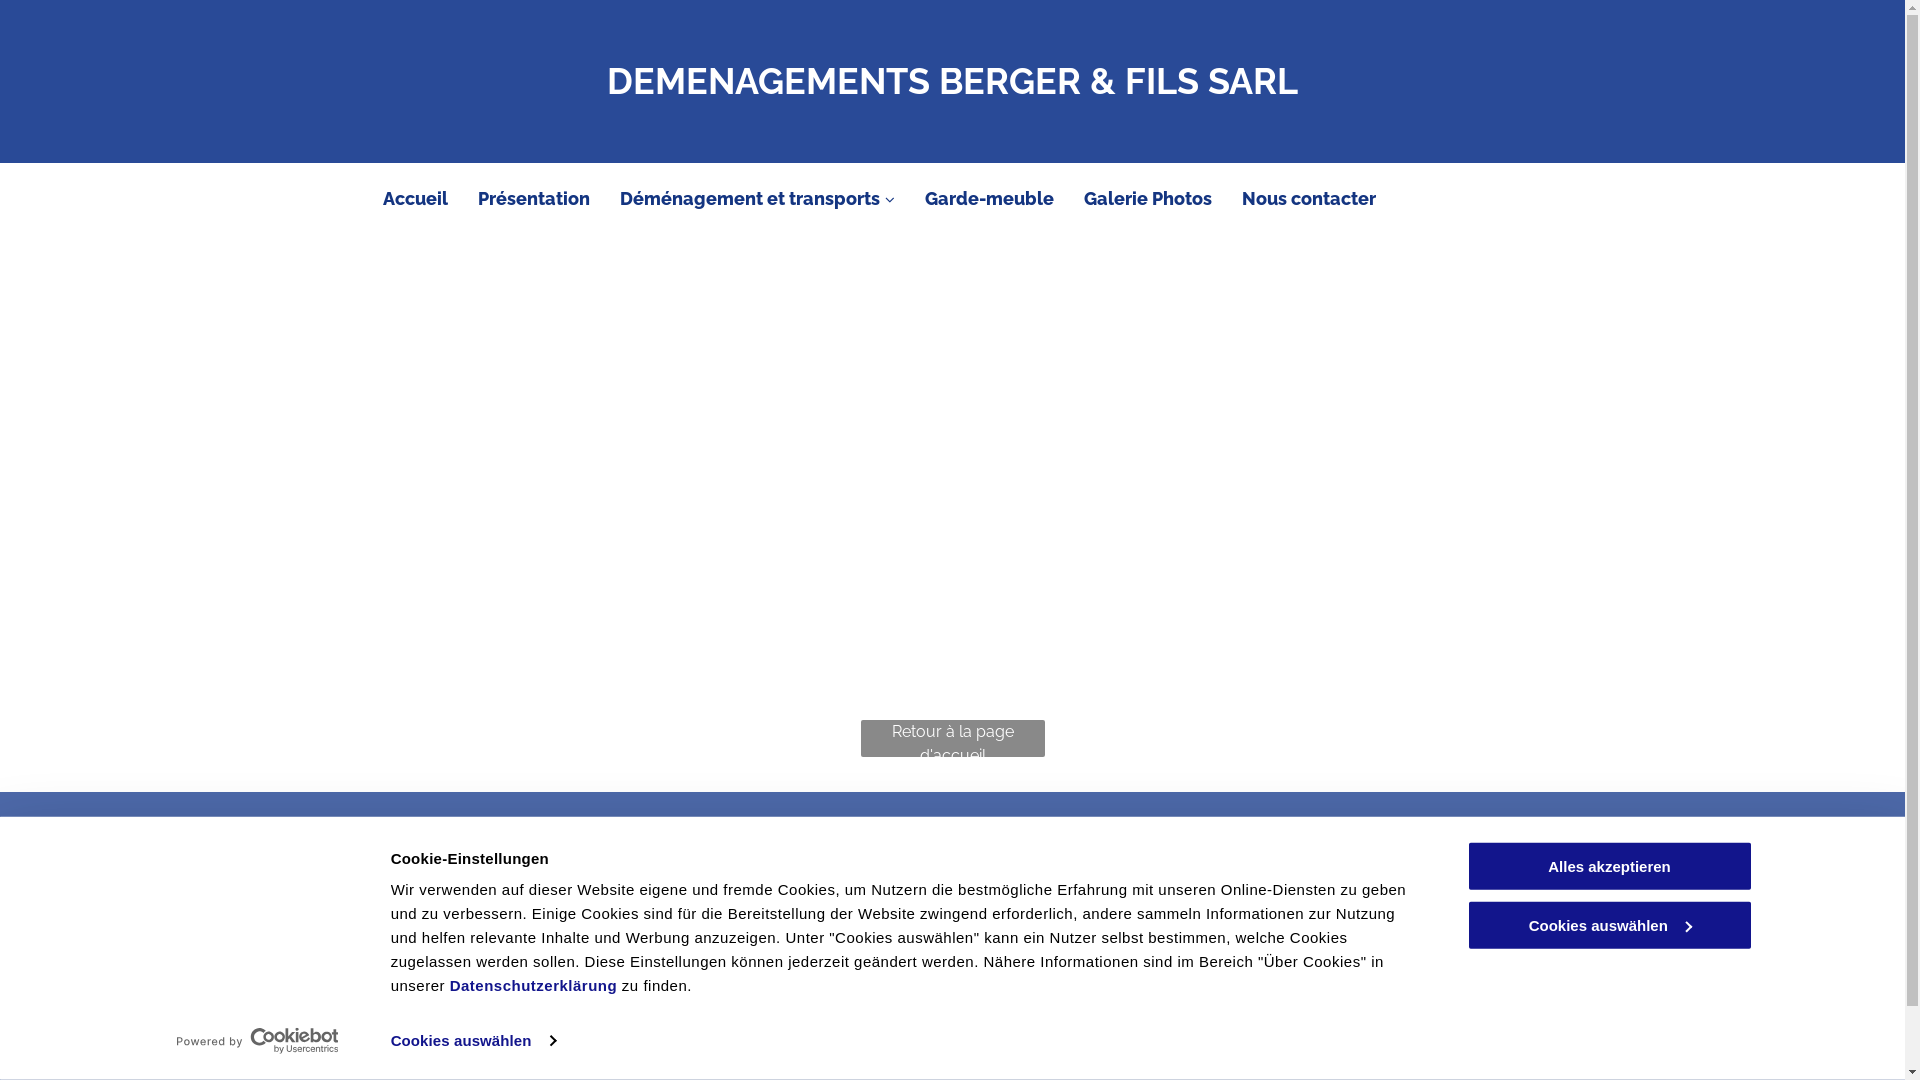 The image size is (1920, 1080). What do you see at coordinates (988, 198) in the screenshot?
I see `Garde-meuble` at bounding box center [988, 198].